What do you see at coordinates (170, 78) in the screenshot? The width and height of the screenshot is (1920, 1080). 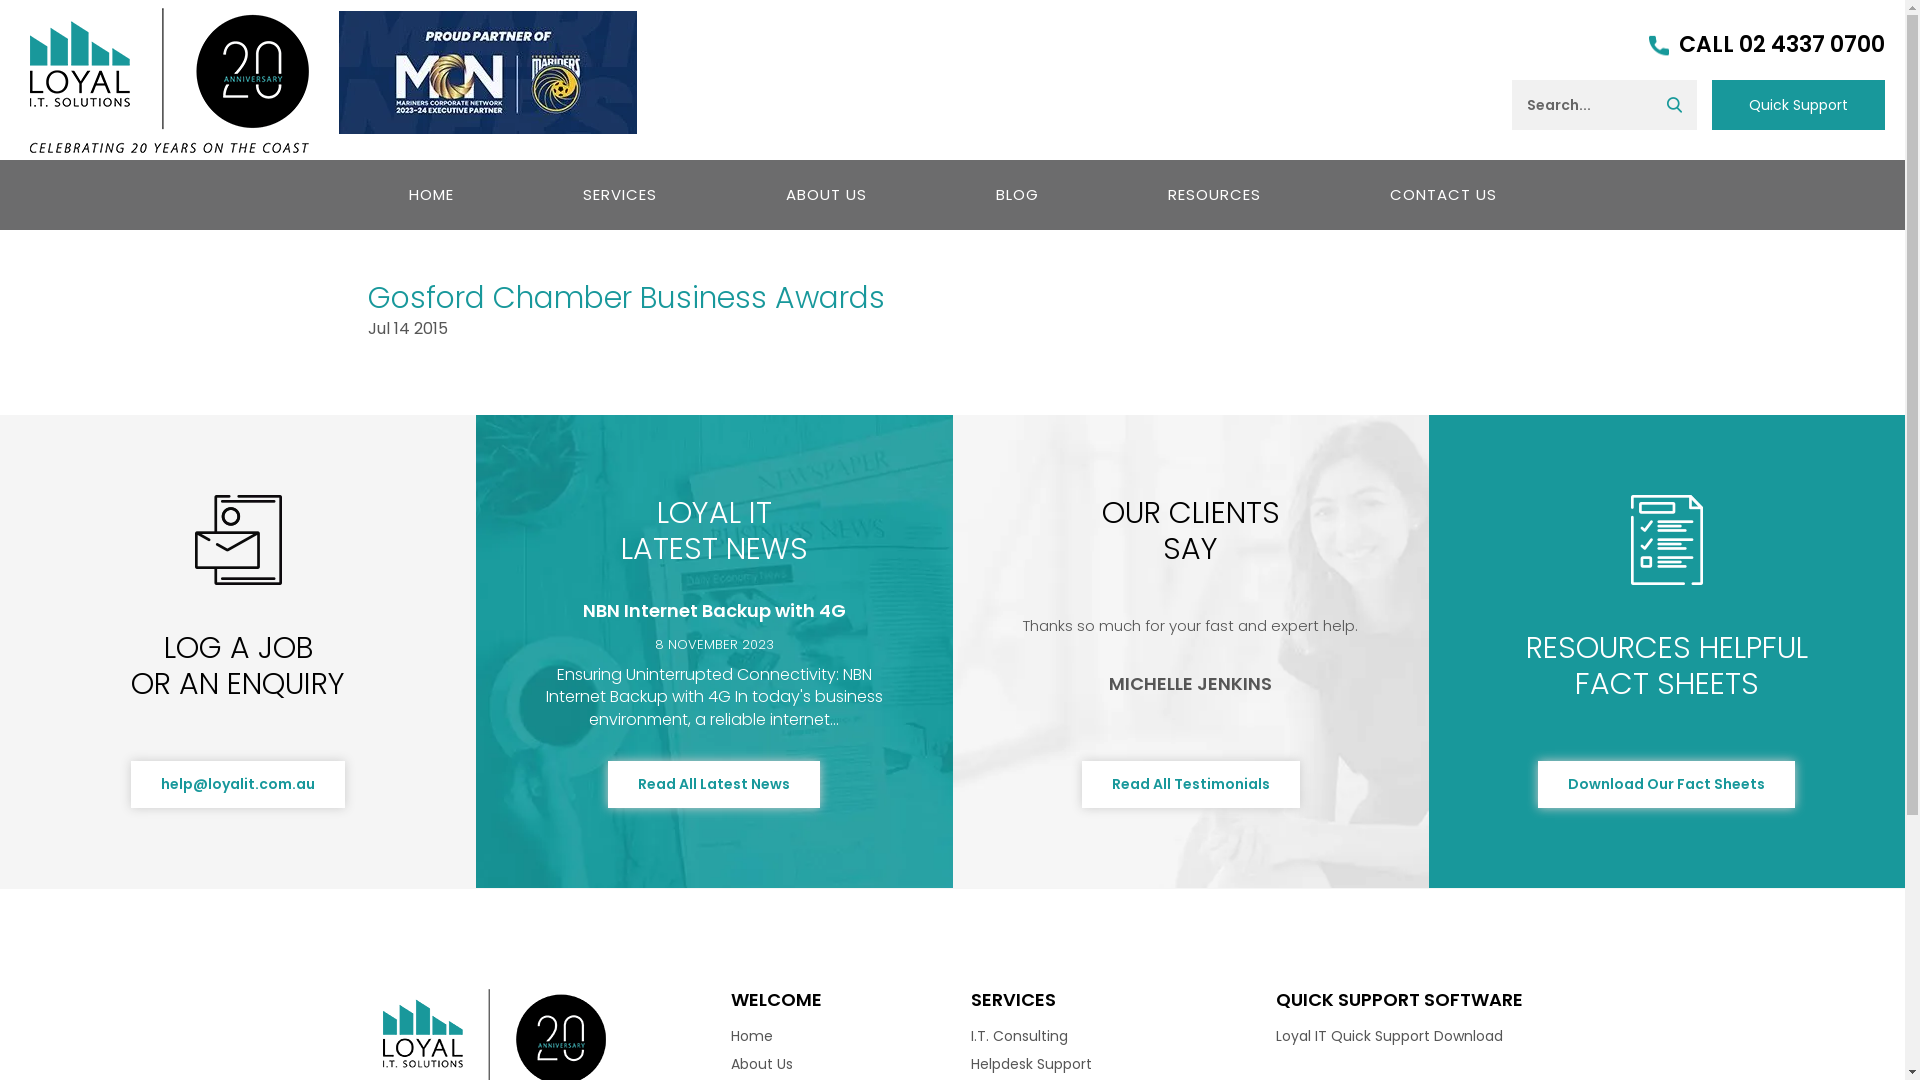 I see `Loyal I.T Solutions` at bounding box center [170, 78].